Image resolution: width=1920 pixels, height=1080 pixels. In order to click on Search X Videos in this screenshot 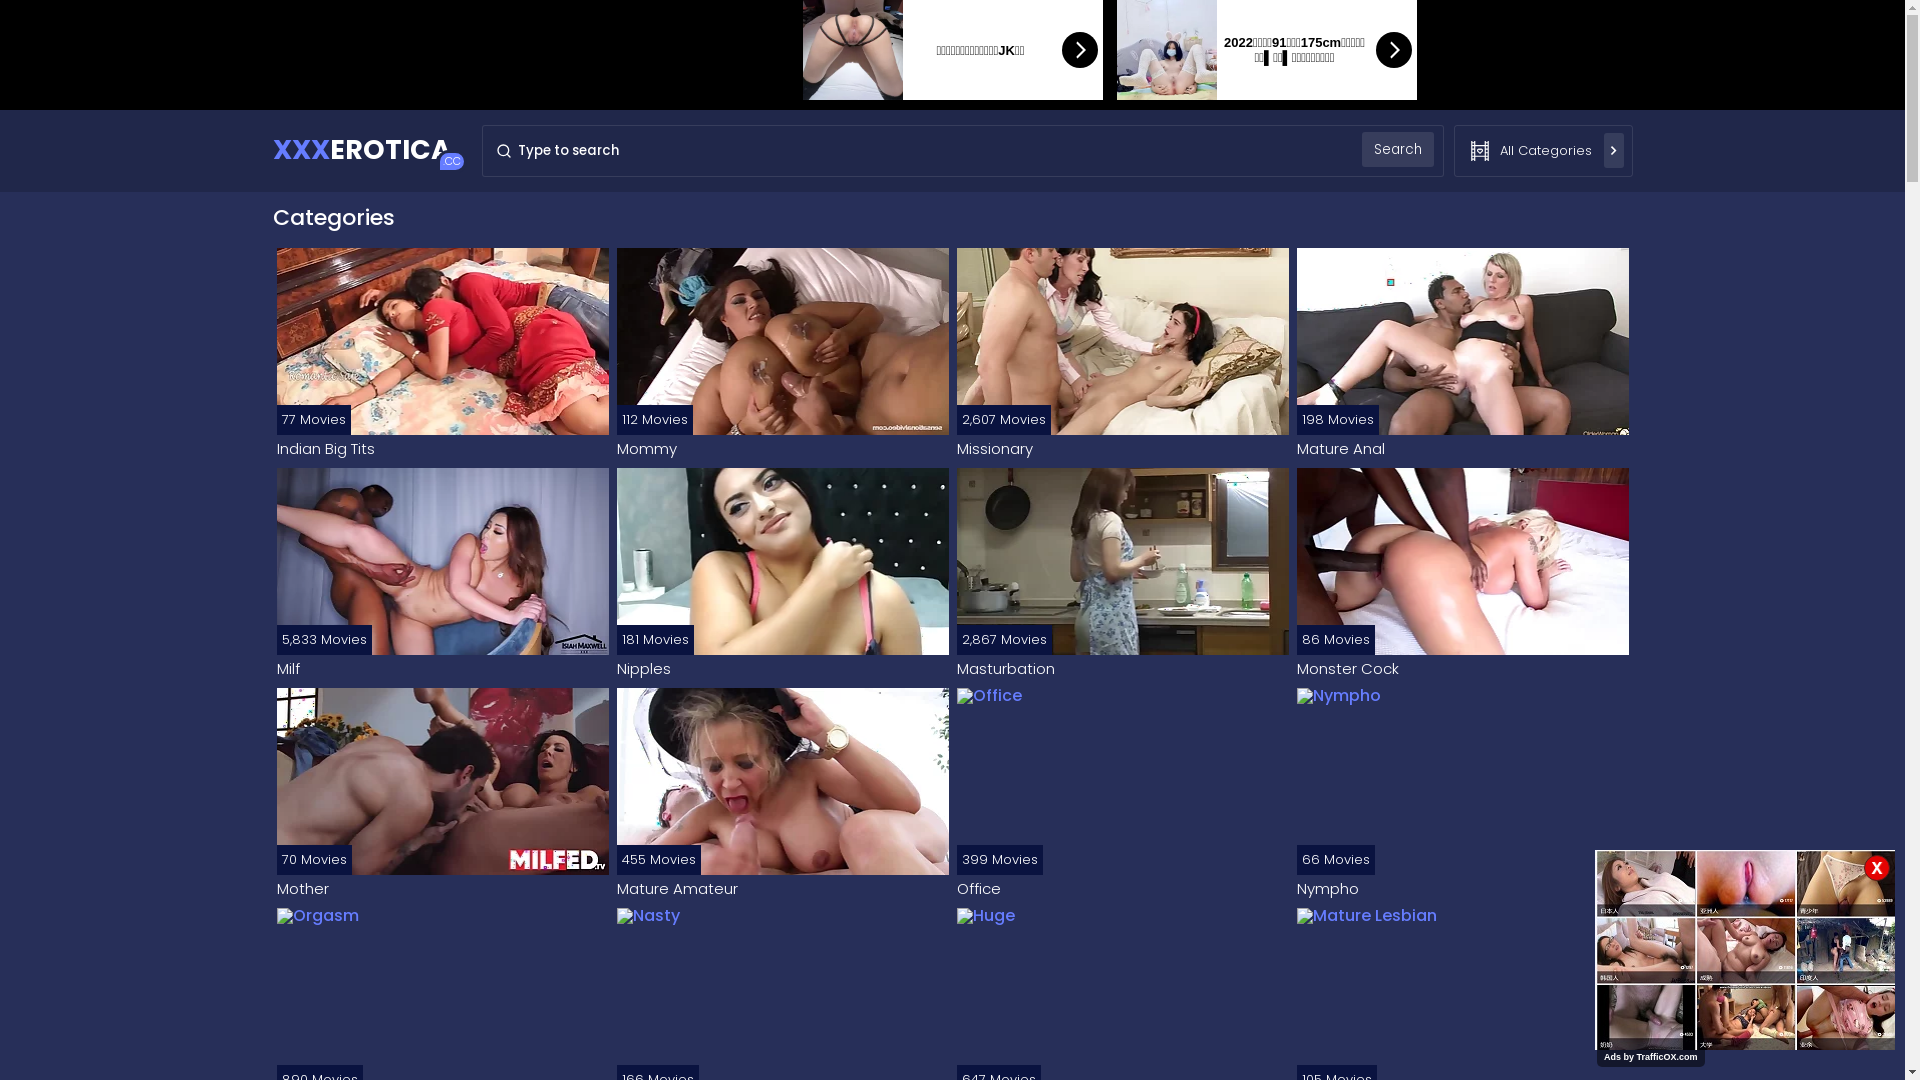, I will do `click(963, 151)`.